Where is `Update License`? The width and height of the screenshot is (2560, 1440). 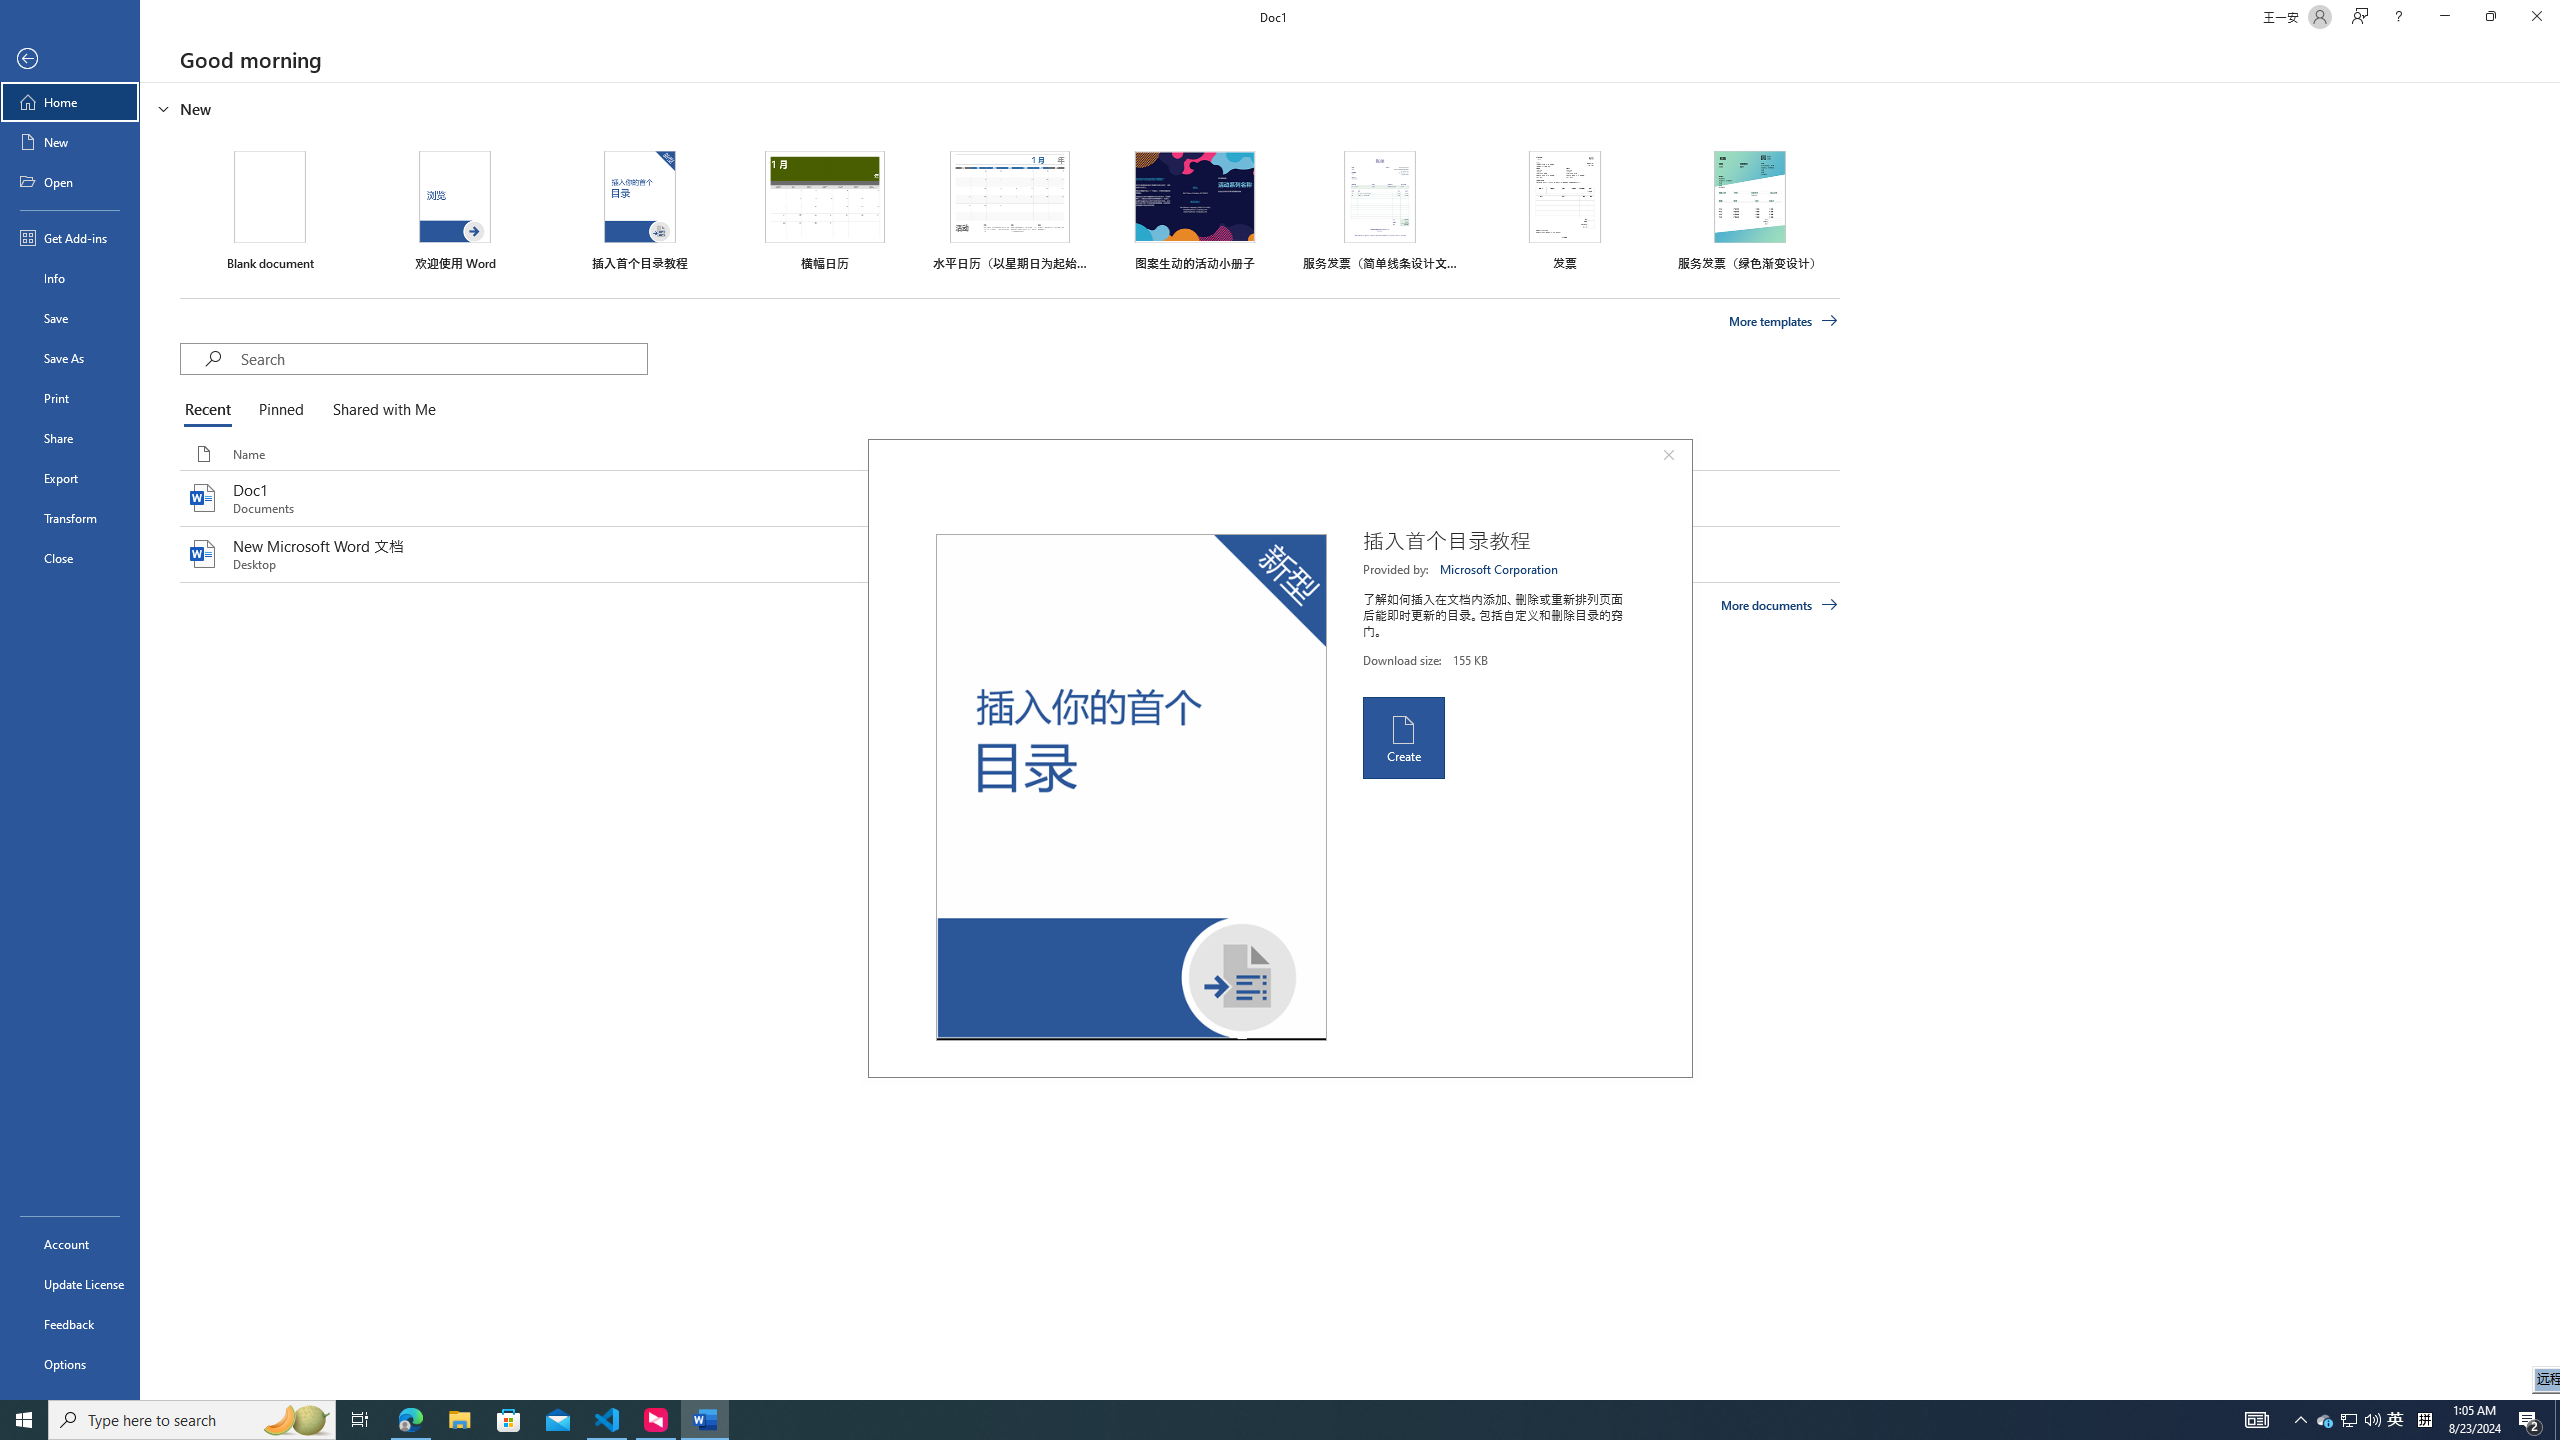 Update License is located at coordinates (70, 1284).